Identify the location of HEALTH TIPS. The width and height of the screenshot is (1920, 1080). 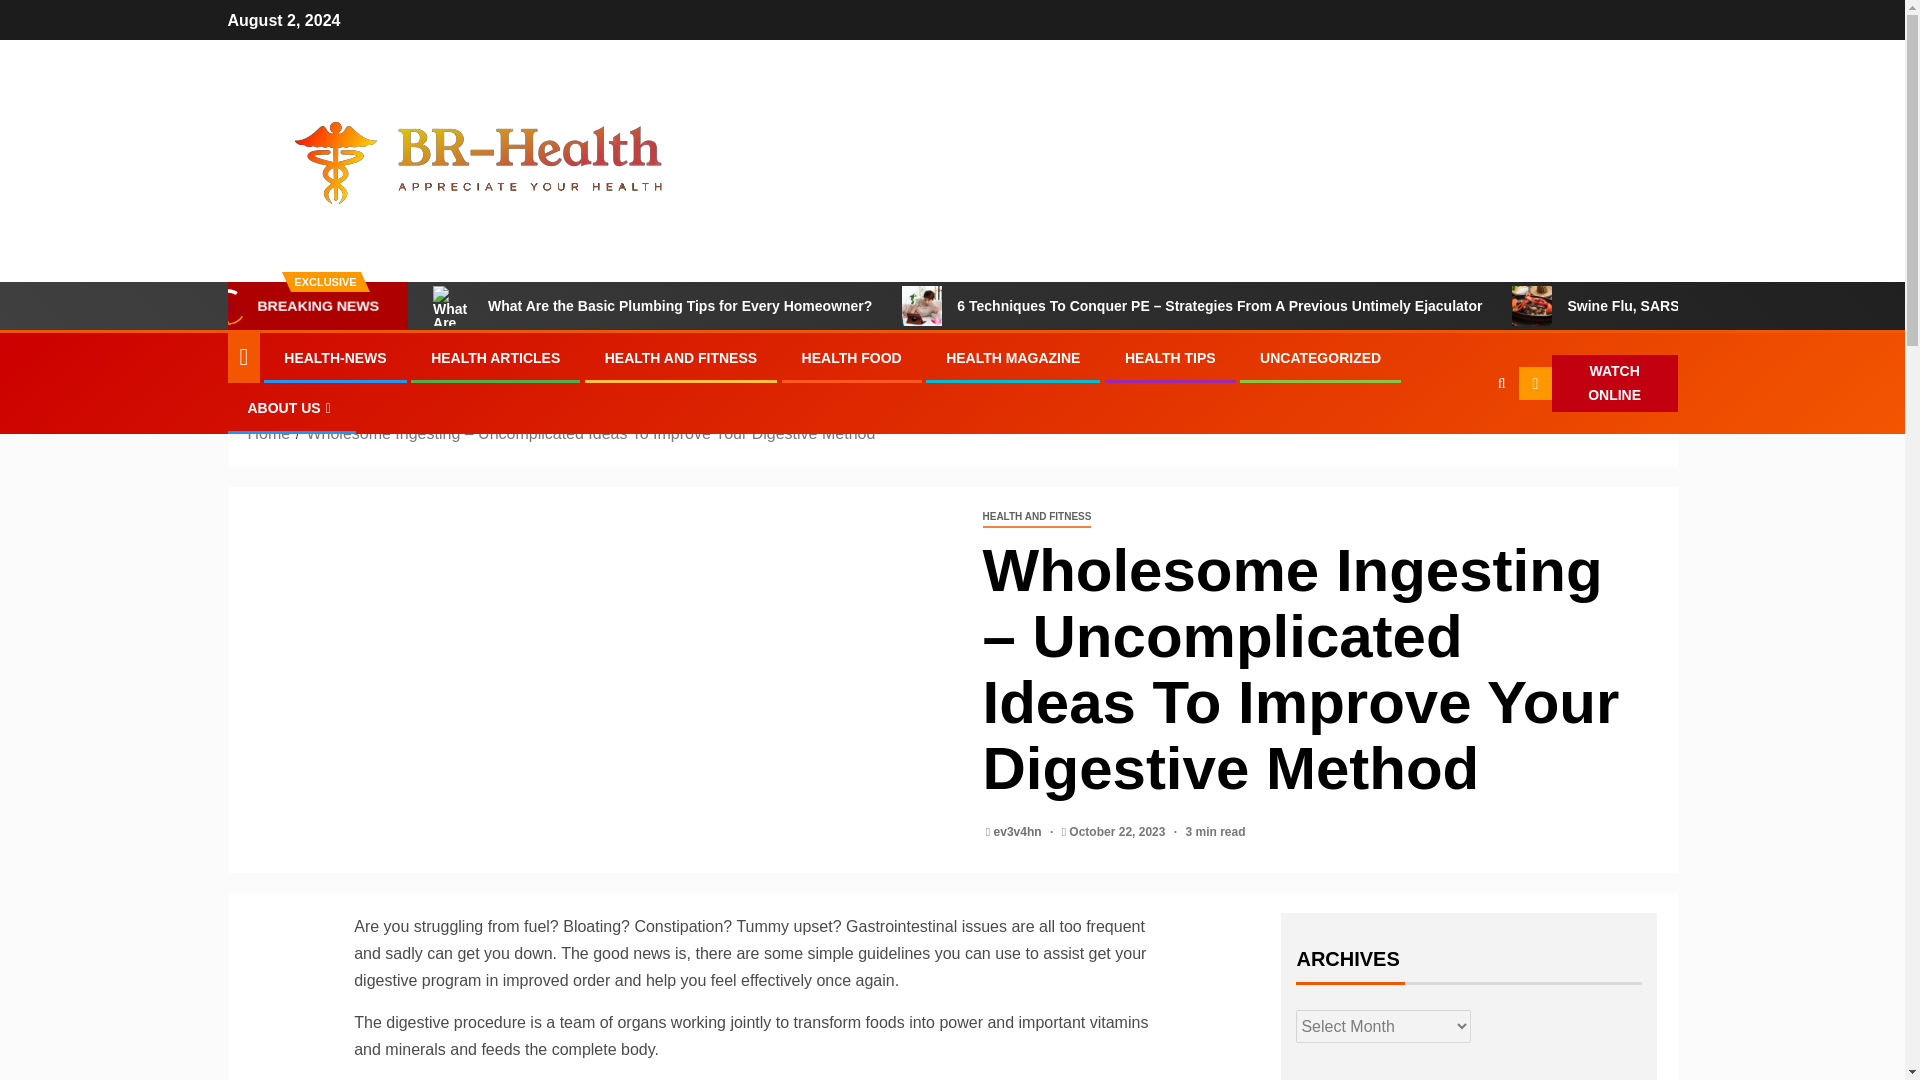
(1170, 358).